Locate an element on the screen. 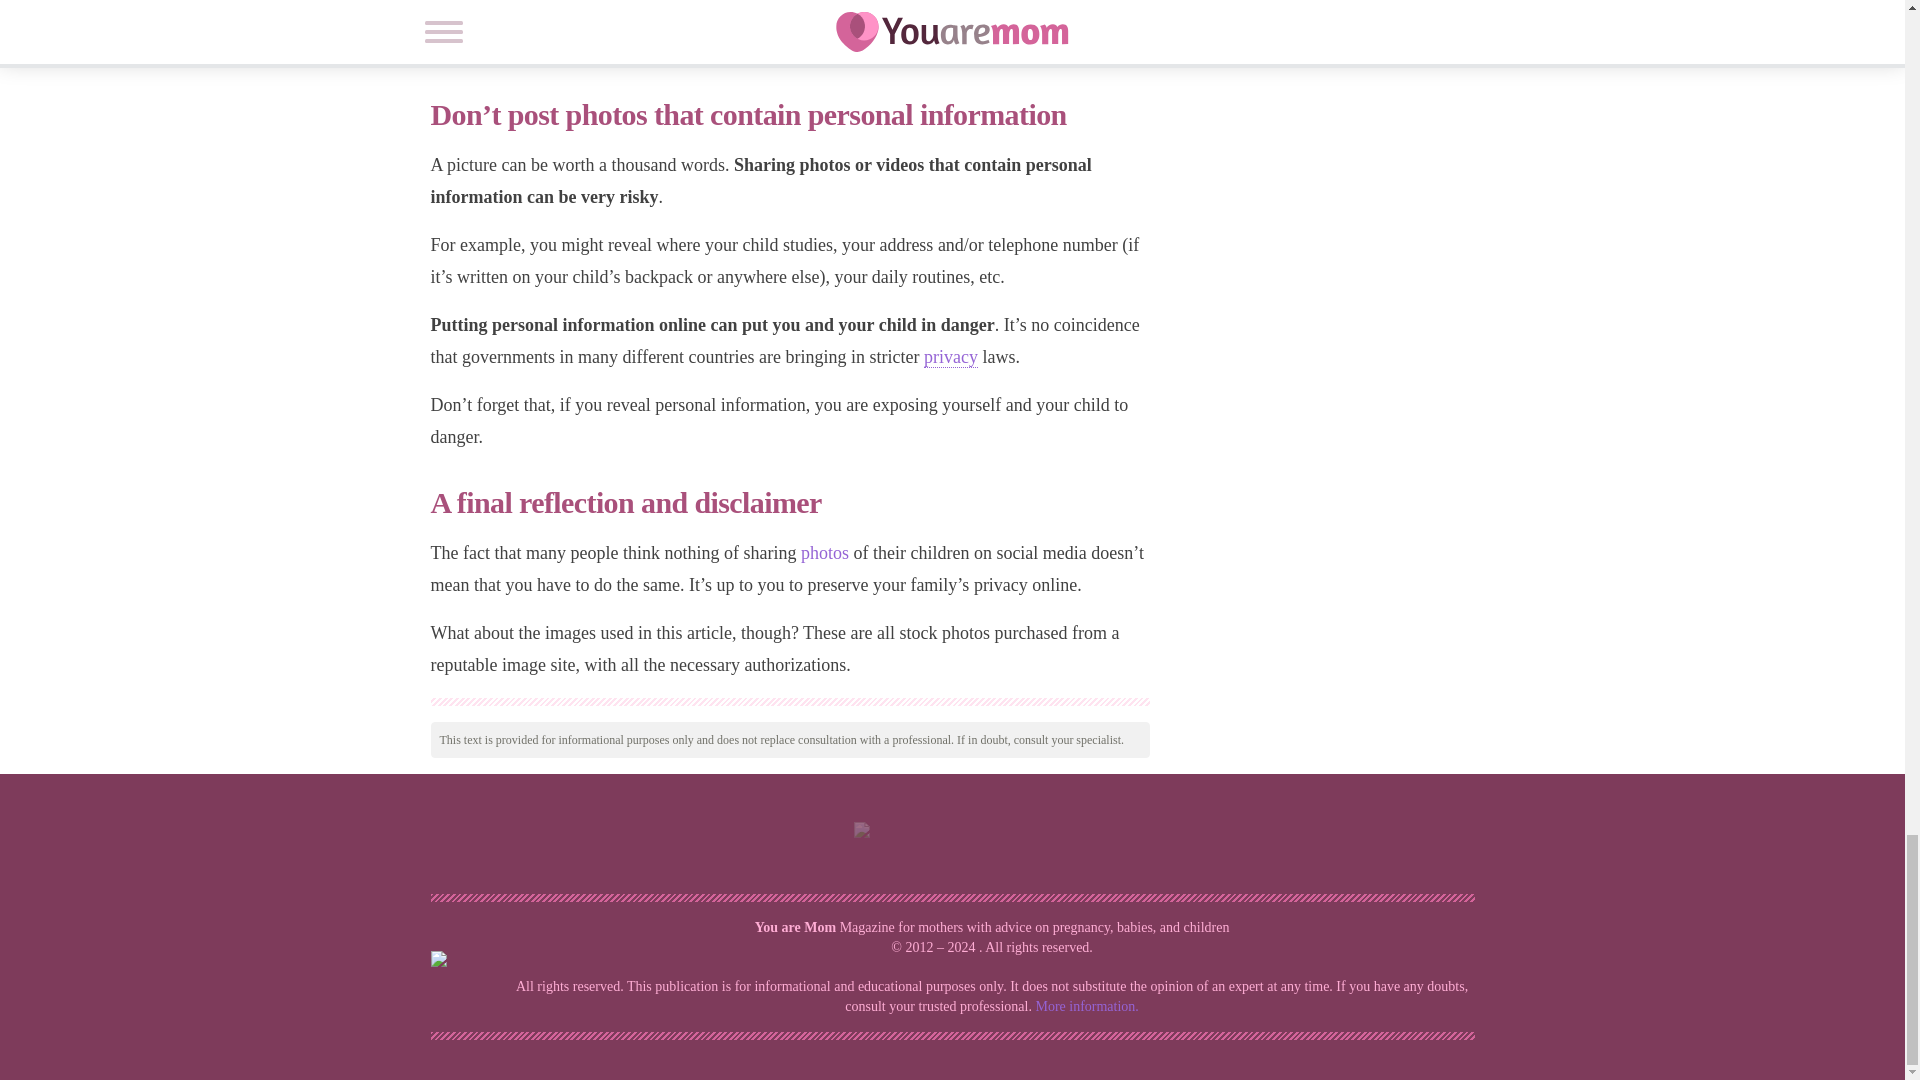 Image resolution: width=1920 pixels, height=1080 pixels. privacy is located at coordinates (950, 357).